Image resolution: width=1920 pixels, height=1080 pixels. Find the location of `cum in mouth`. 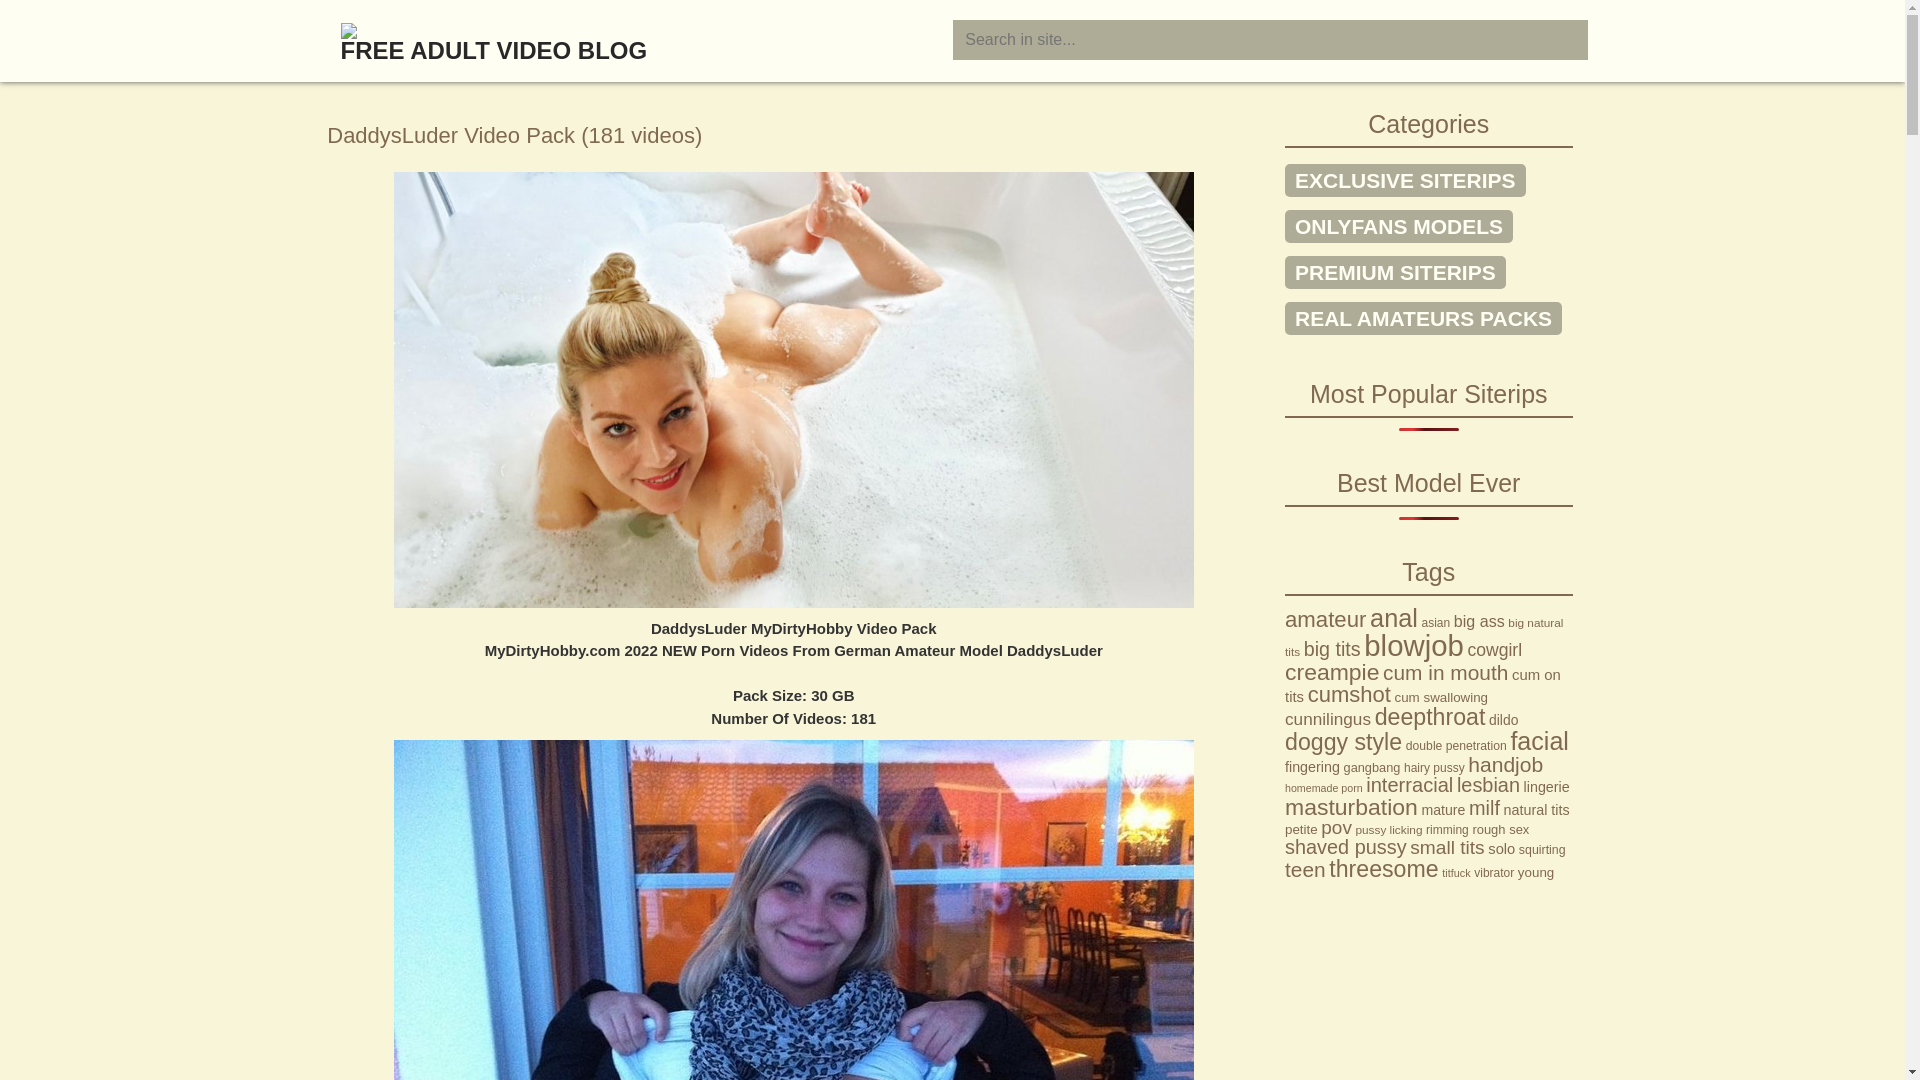

cum in mouth is located at coordinates (1446, 672).